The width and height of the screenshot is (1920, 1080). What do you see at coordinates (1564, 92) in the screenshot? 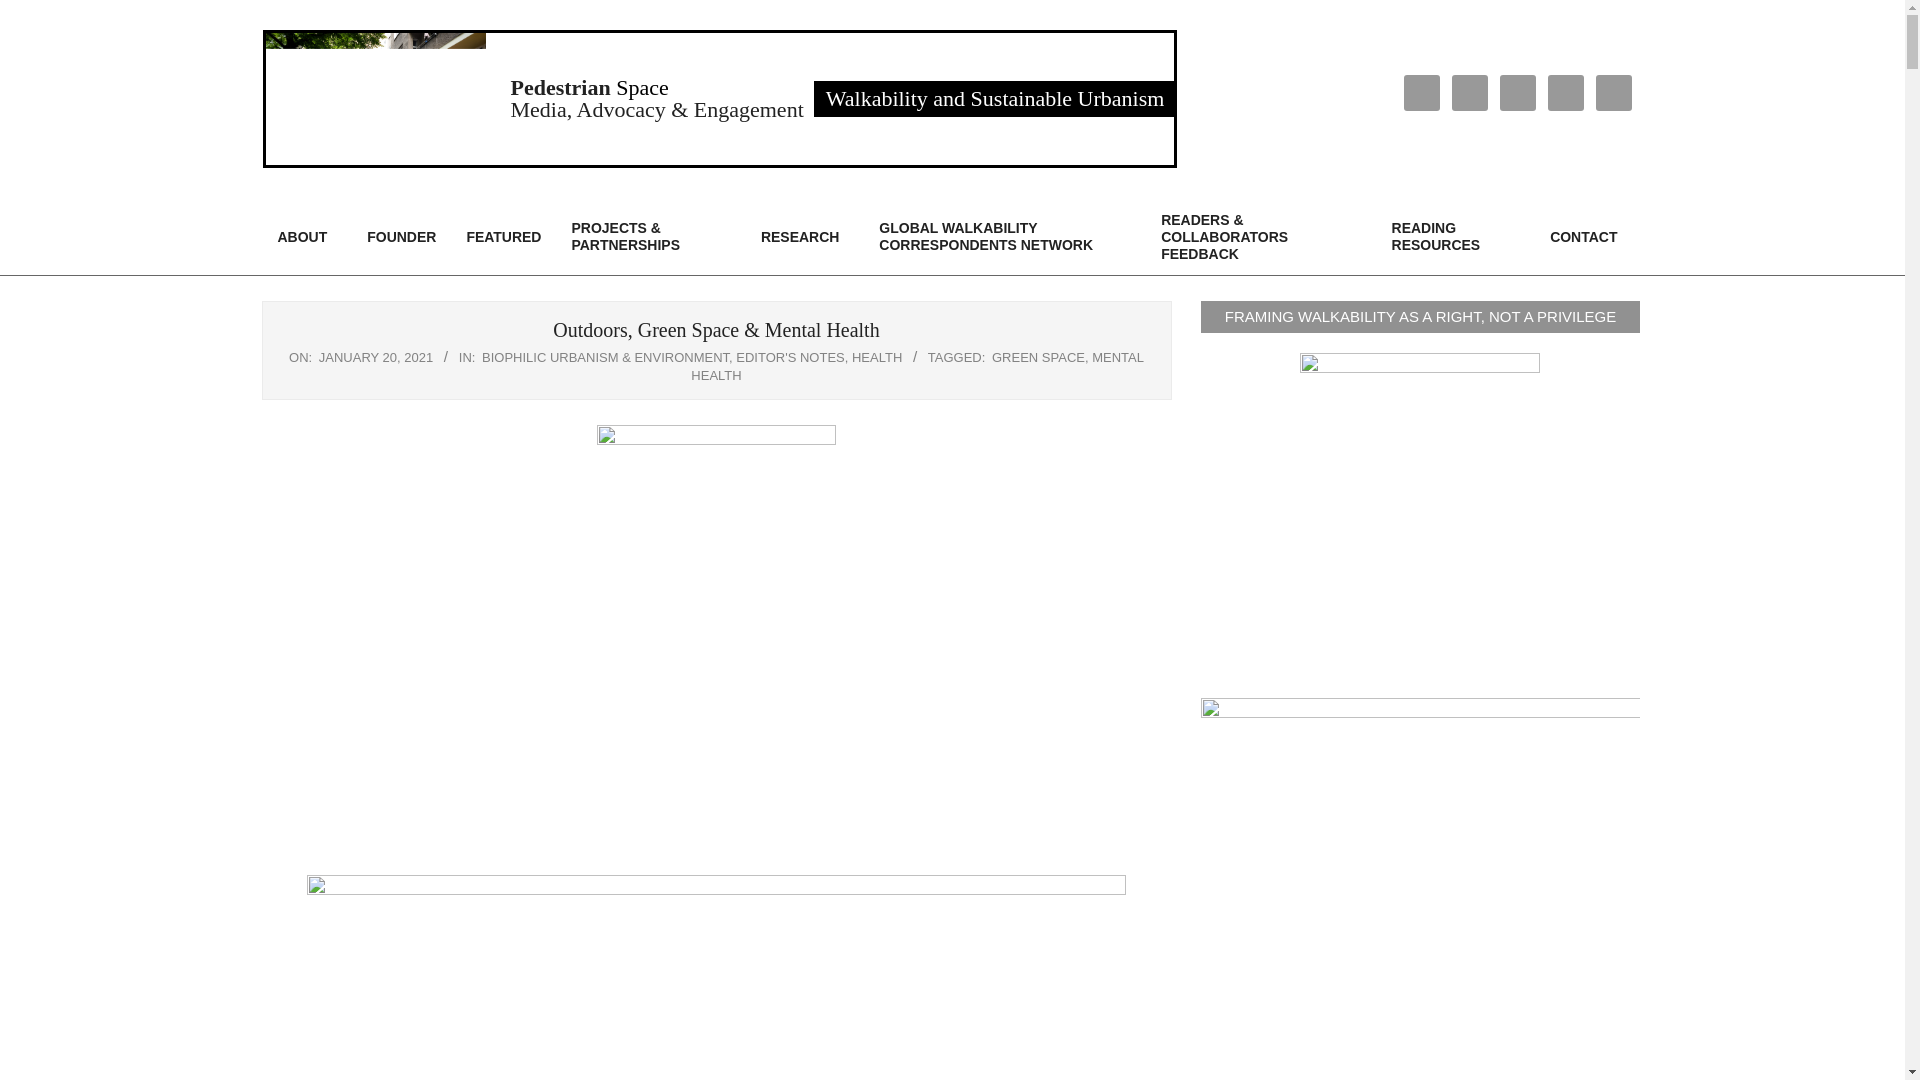
I see `Twitter` at bounding box center [1564, 92].